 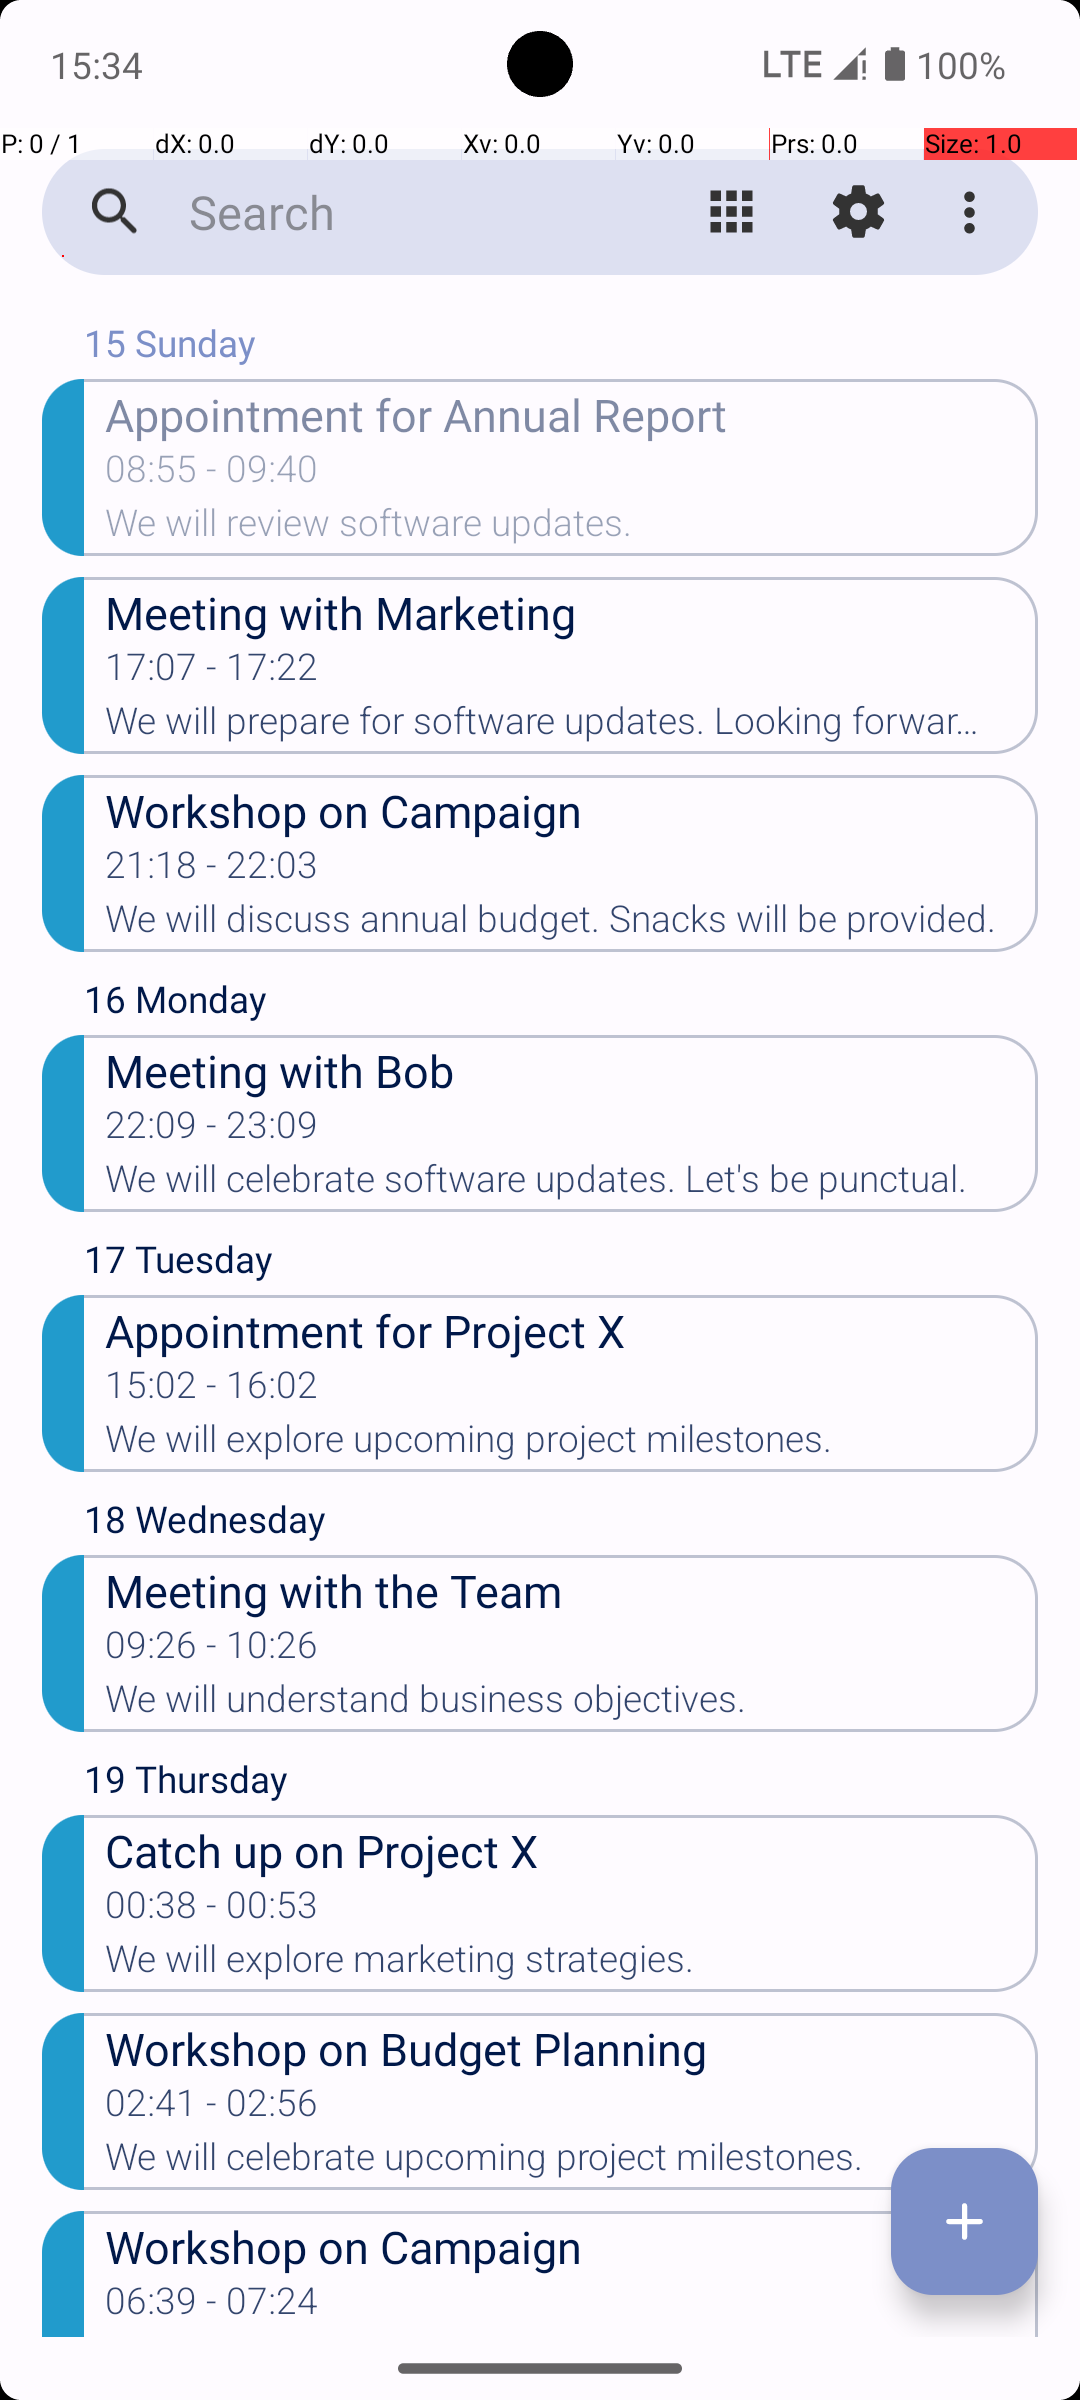 I want to click on We will explore upcoming project milestones., so click(x=572, y=1445).